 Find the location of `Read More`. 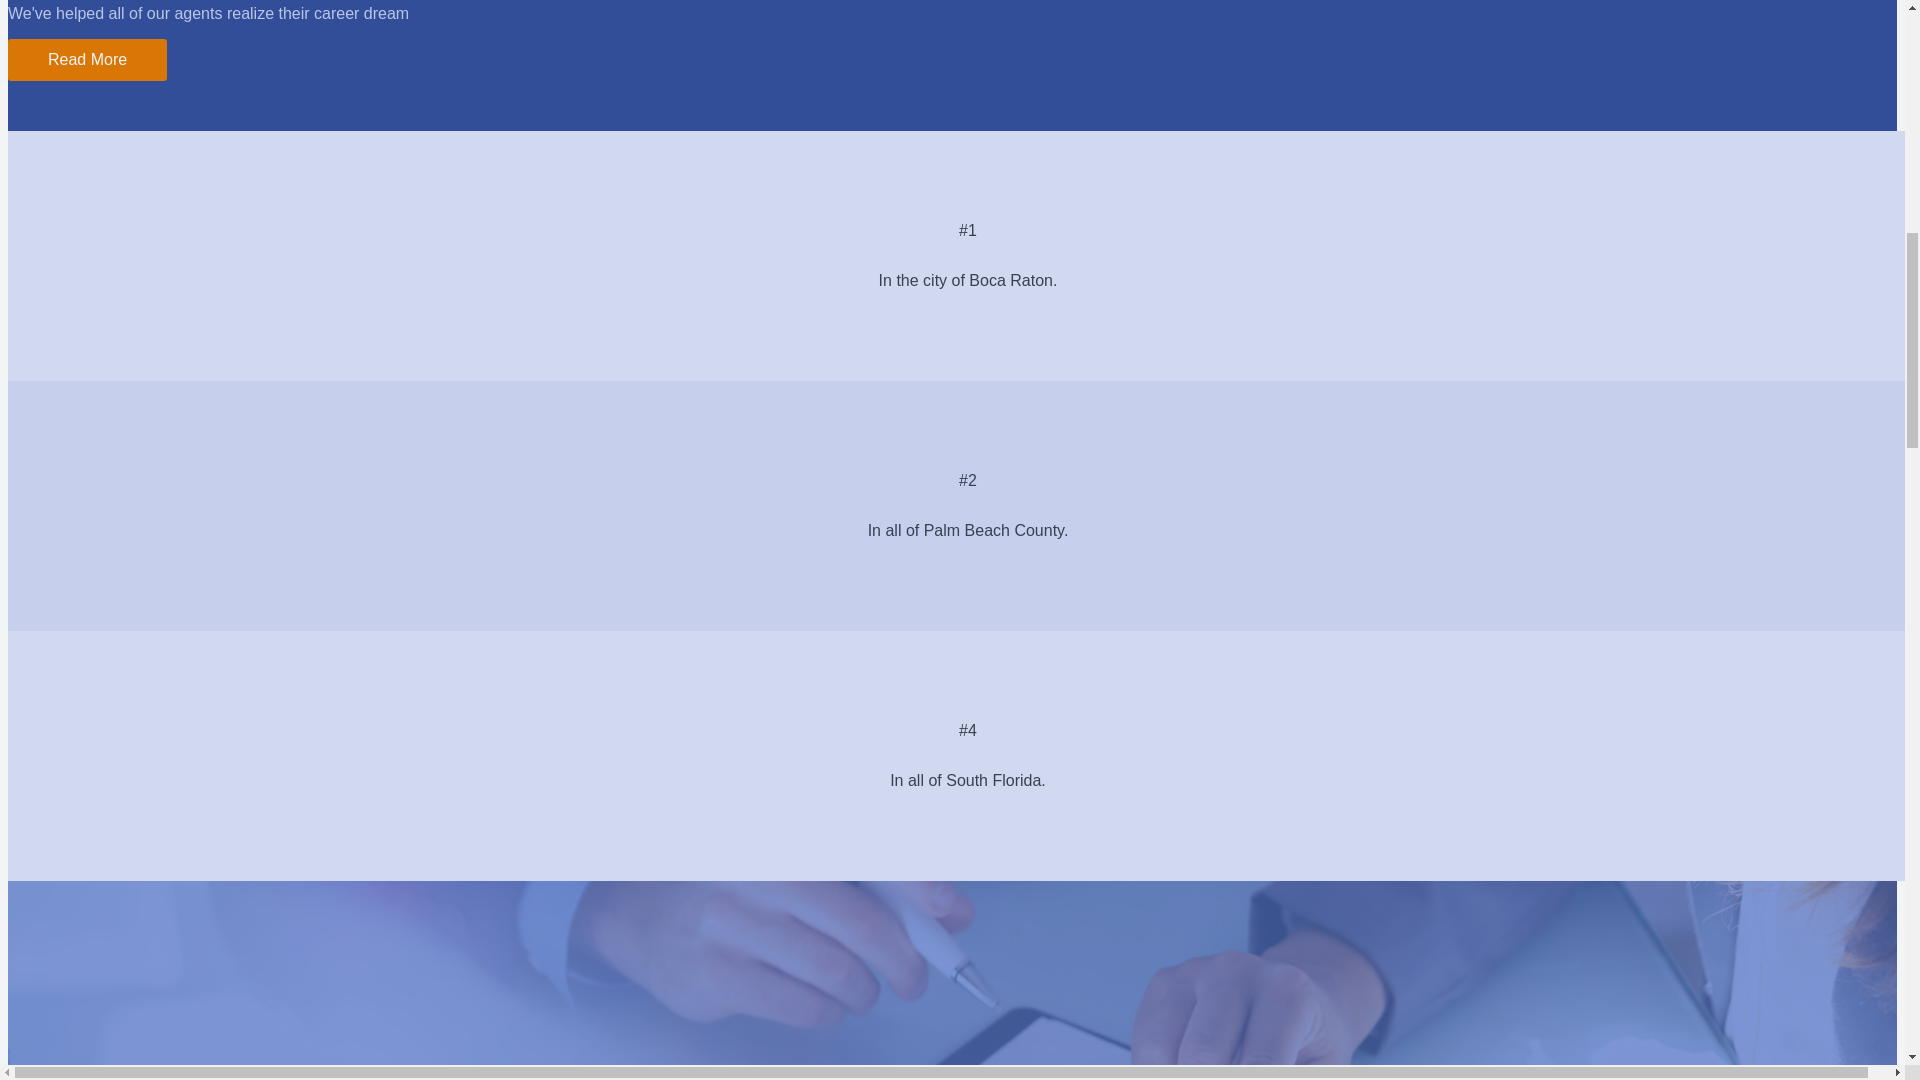

Read More is located at coordinates (87, 60).